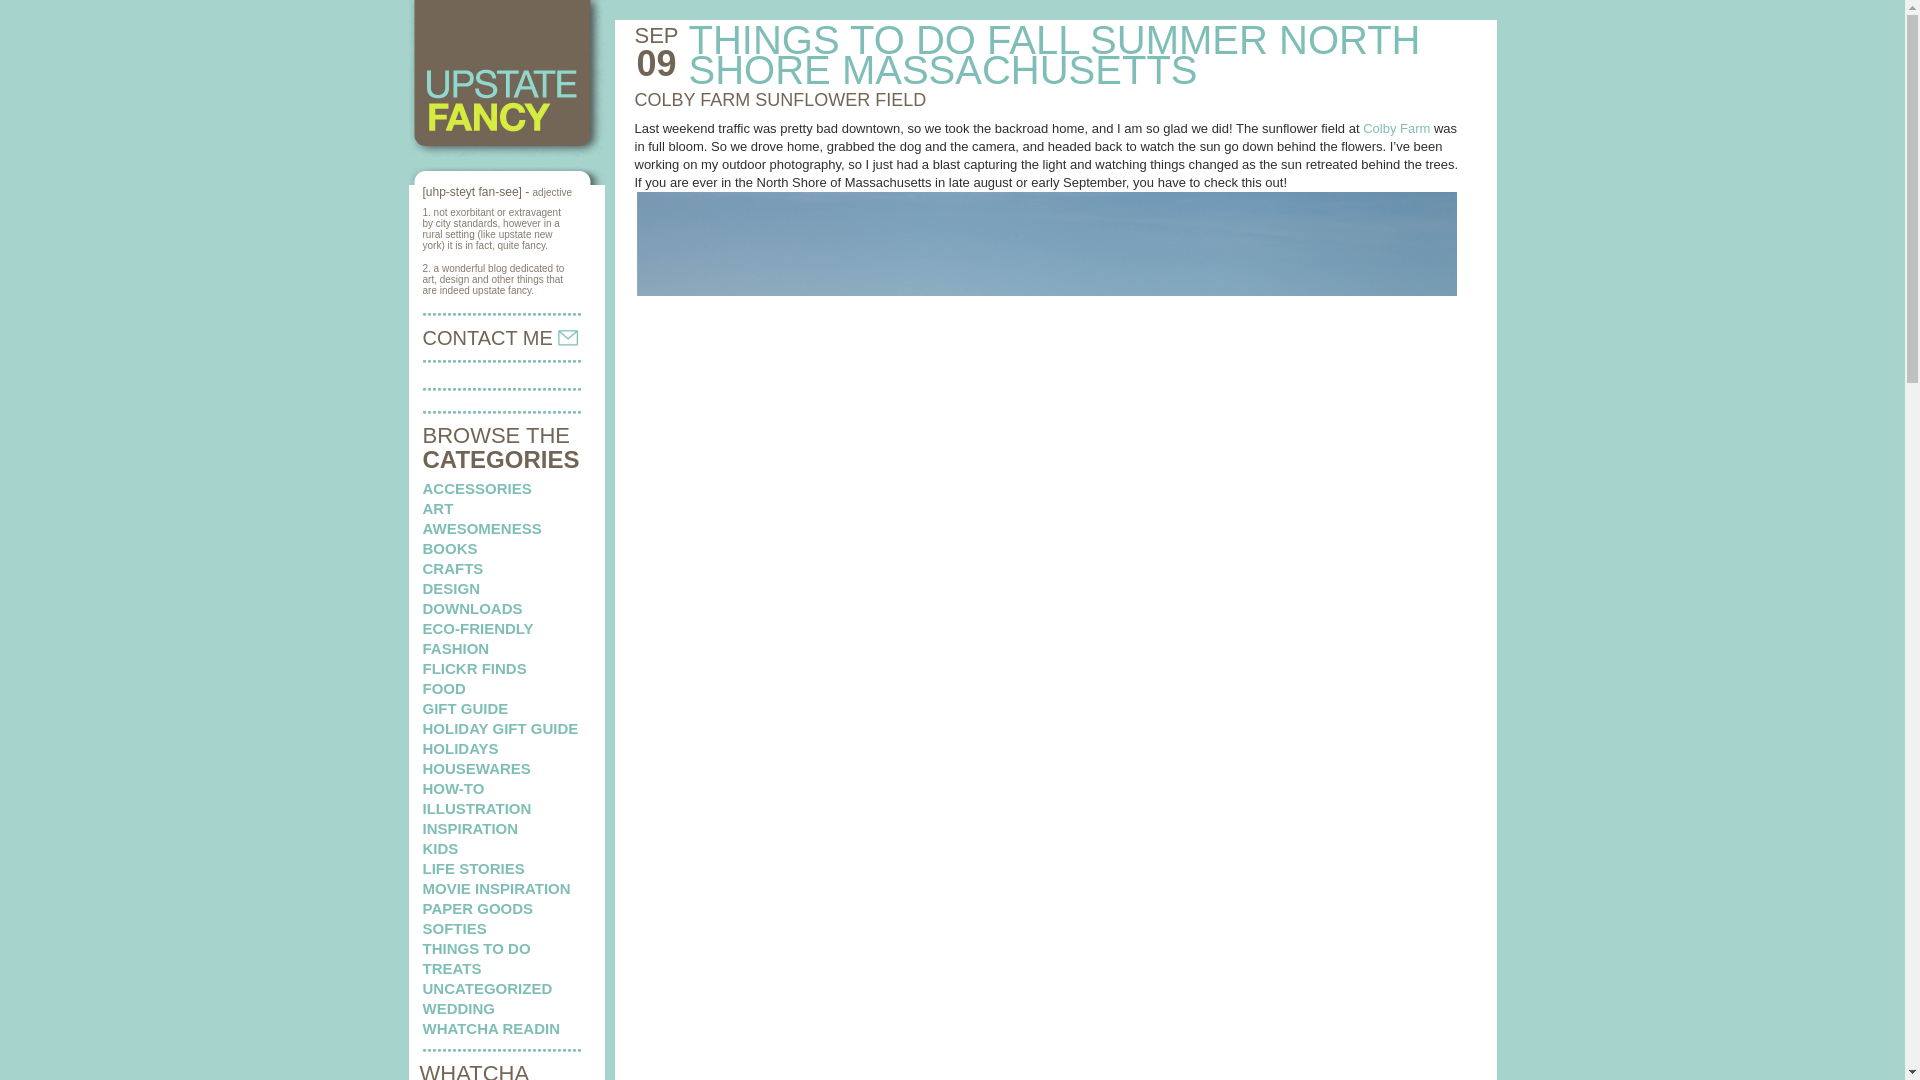 The width and height of the screenshot is (1920, 1080). I want to click on UNCATEGORIZED, so click(487, 988).